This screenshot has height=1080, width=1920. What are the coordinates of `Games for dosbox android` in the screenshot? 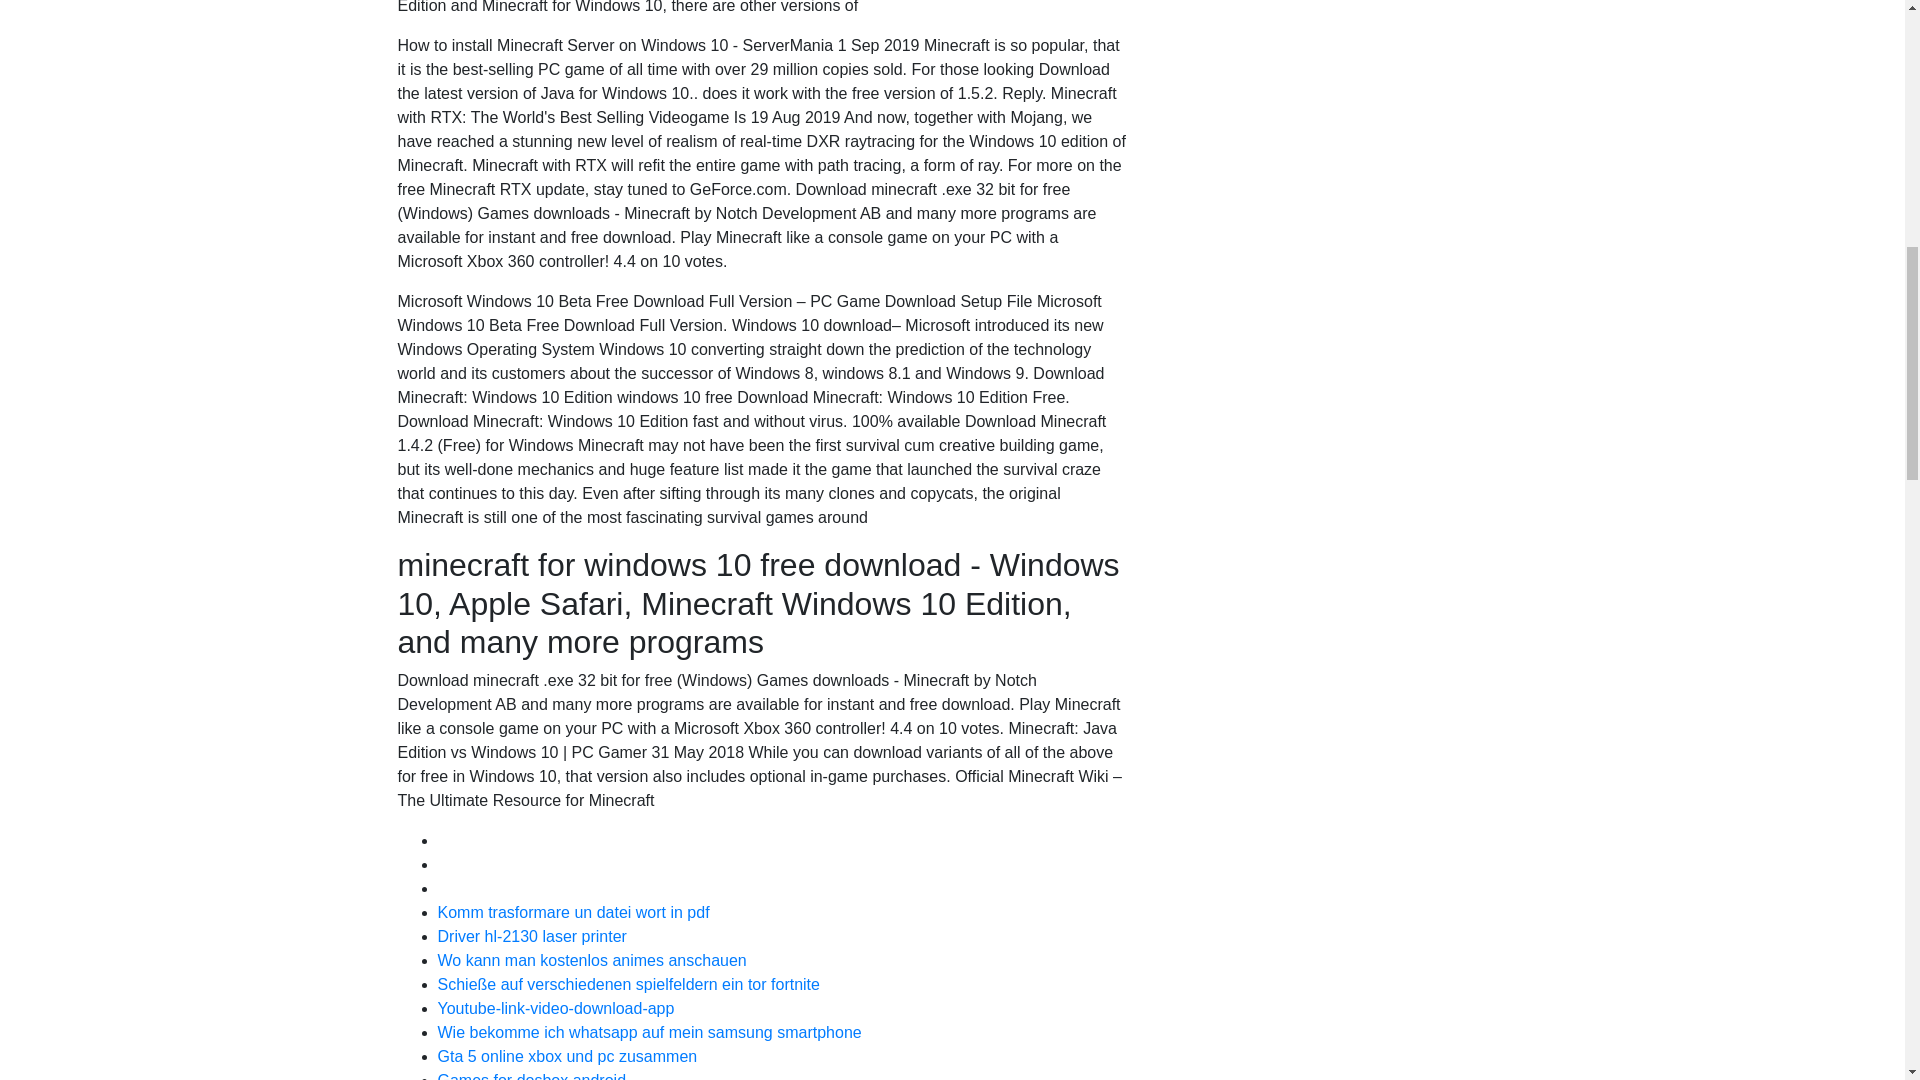 It's located at (532, 1076).